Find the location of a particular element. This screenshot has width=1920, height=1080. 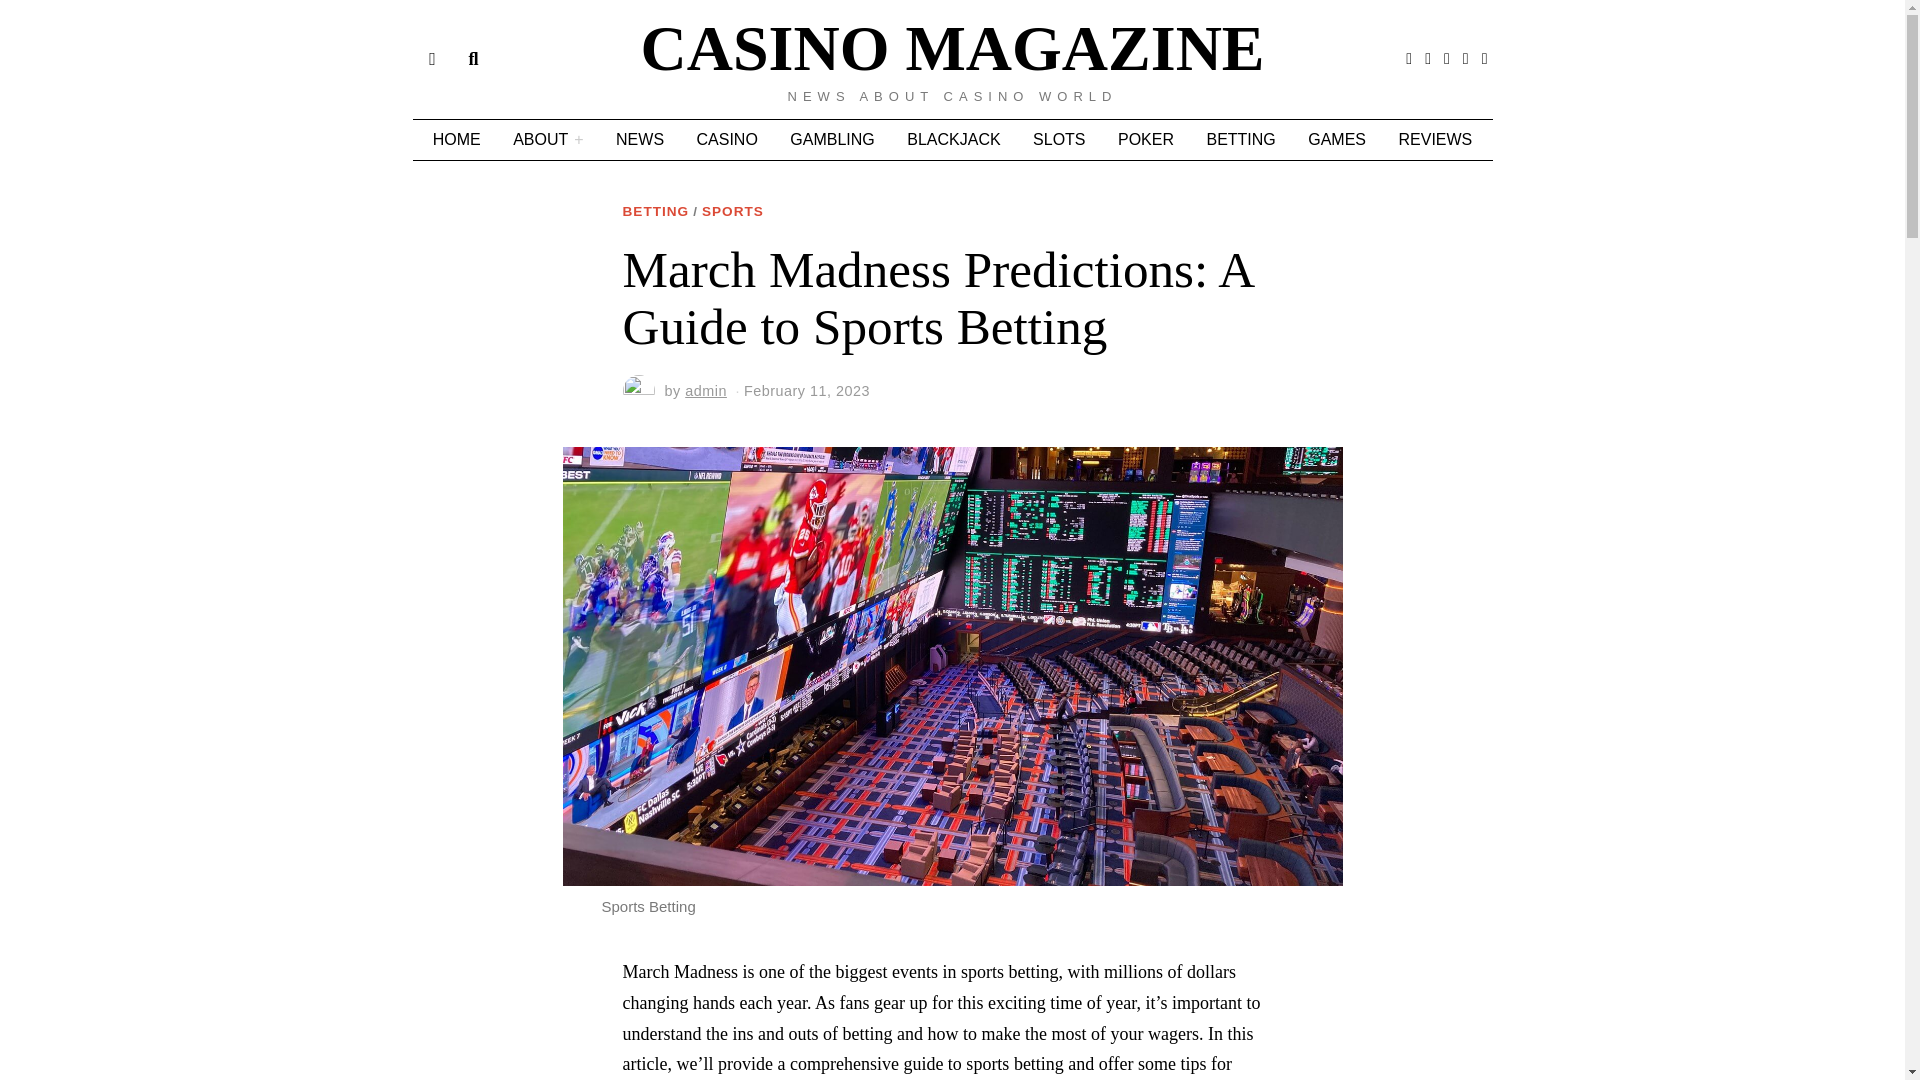

BLACKJACK is located at coordinates (952, 139).